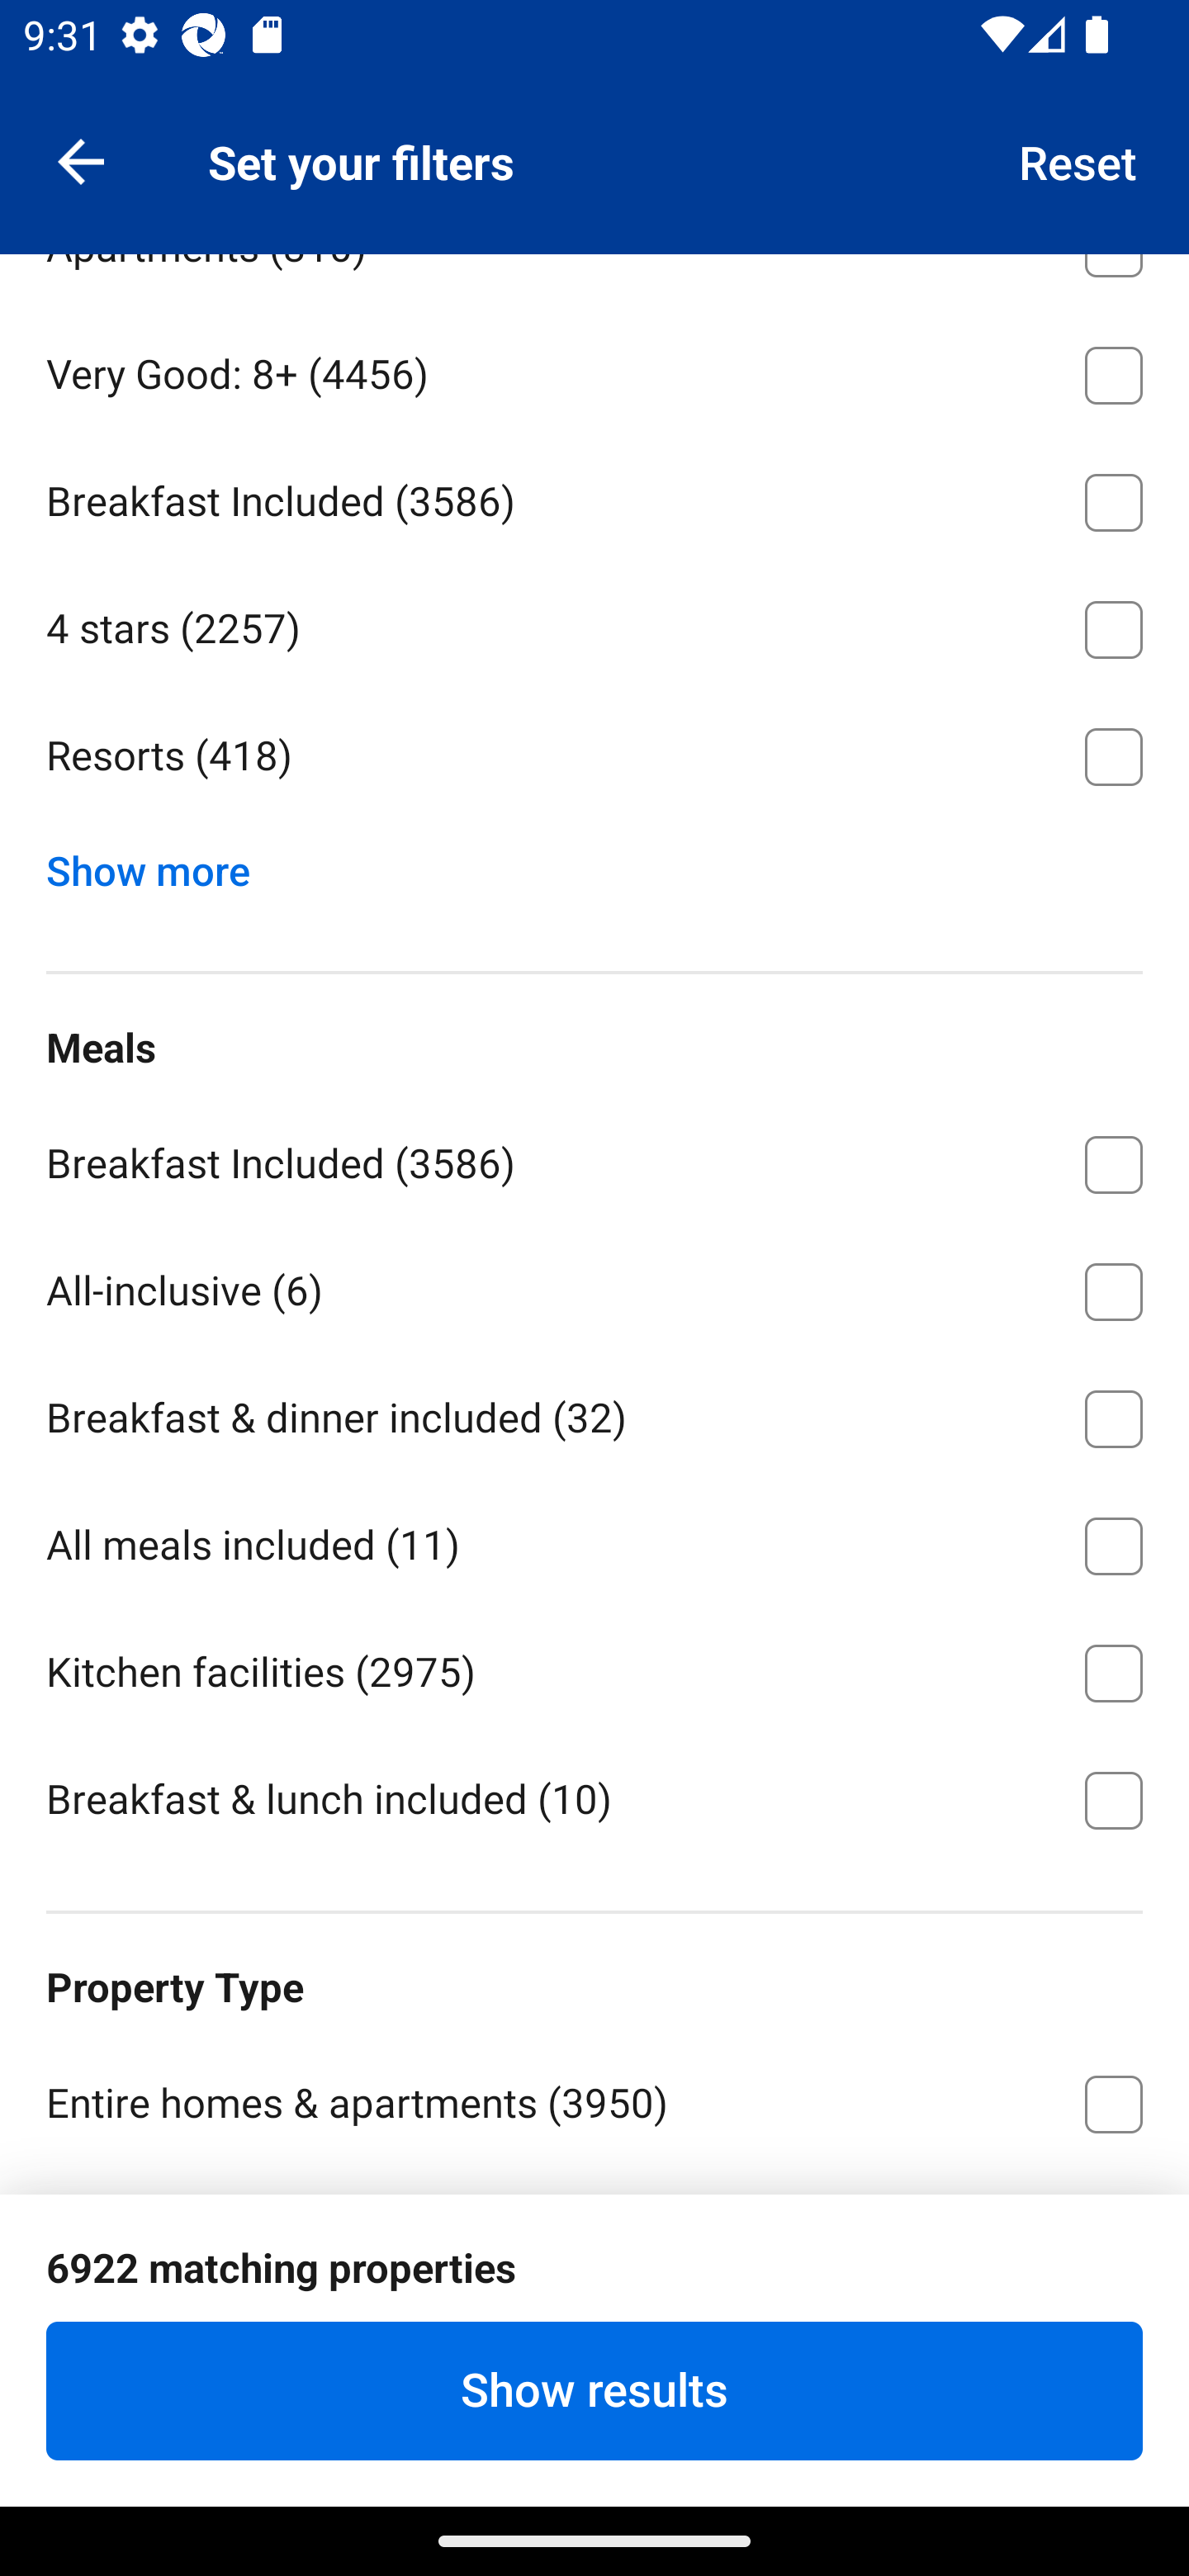 The image size is (1189, 2576). I want to click on Resorts ⁦(418), so click(594, 757).